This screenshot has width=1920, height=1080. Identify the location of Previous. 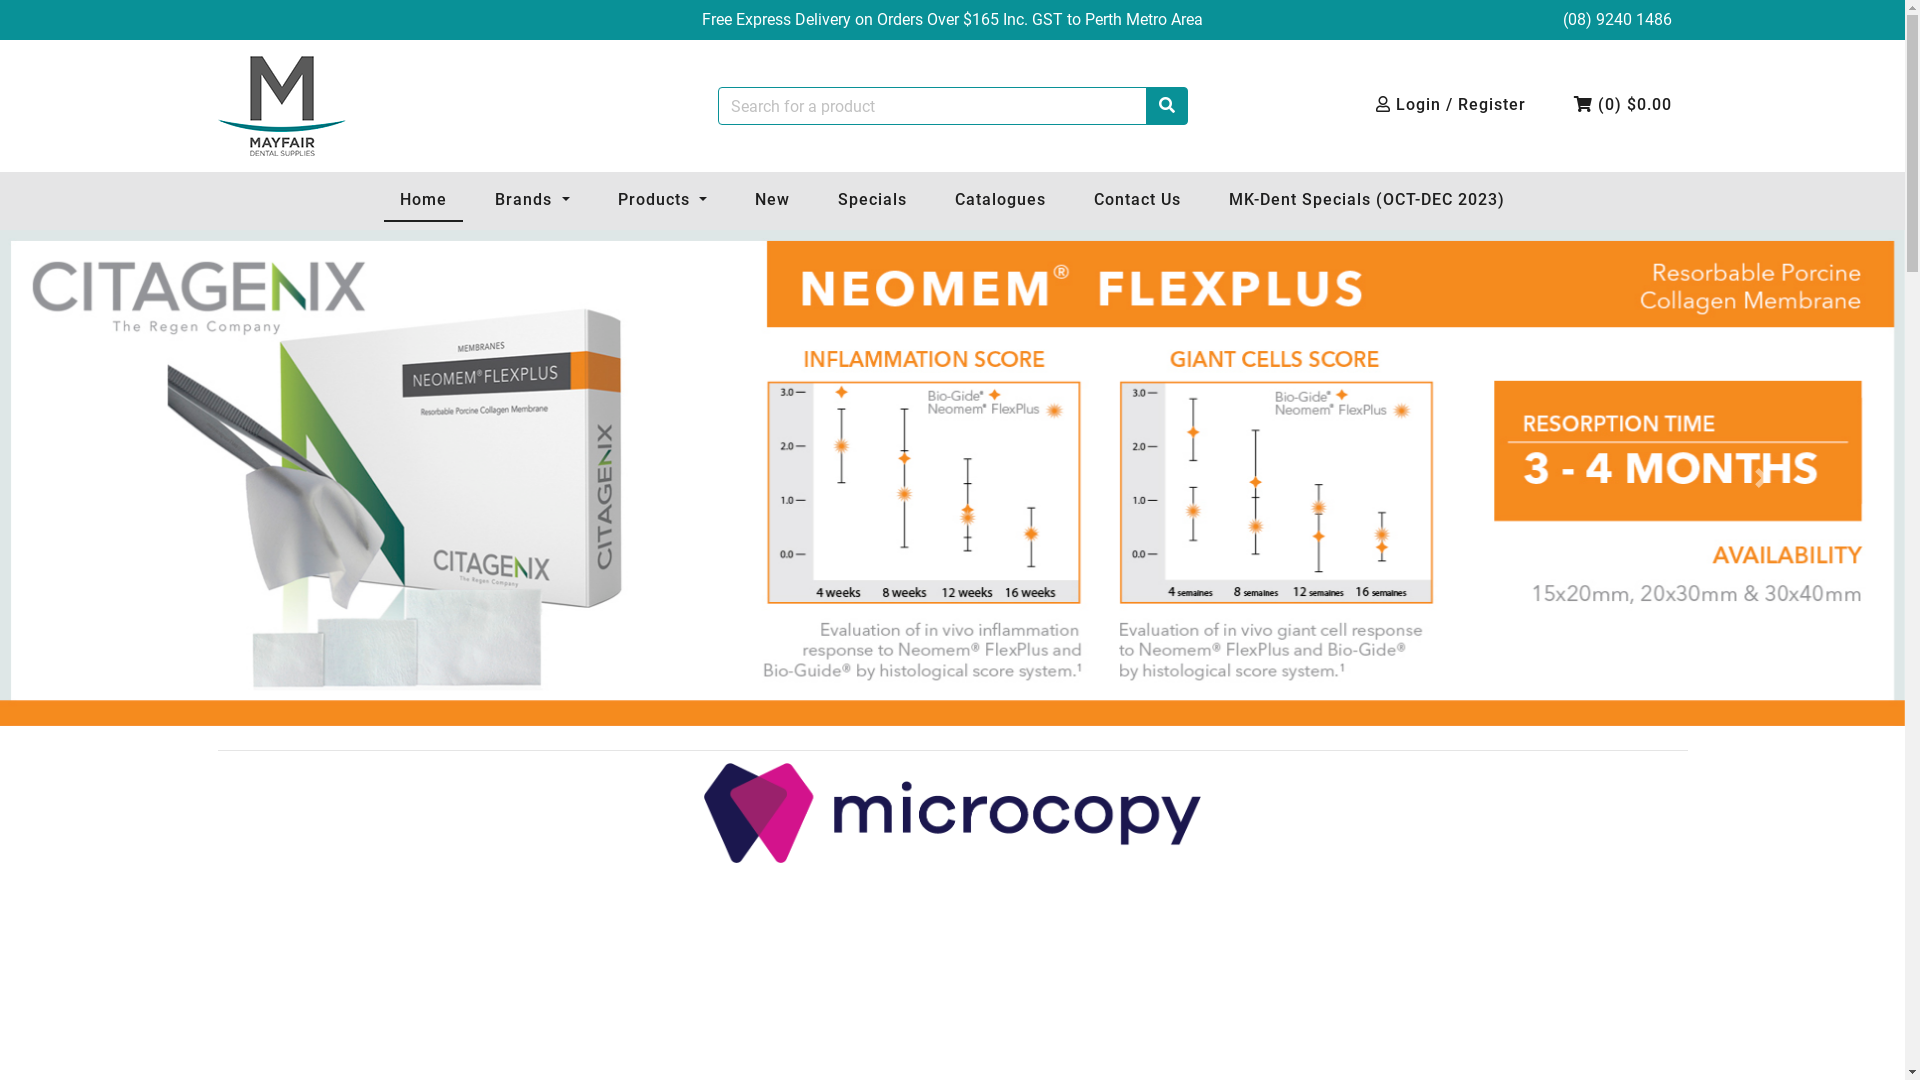
(143, 478).